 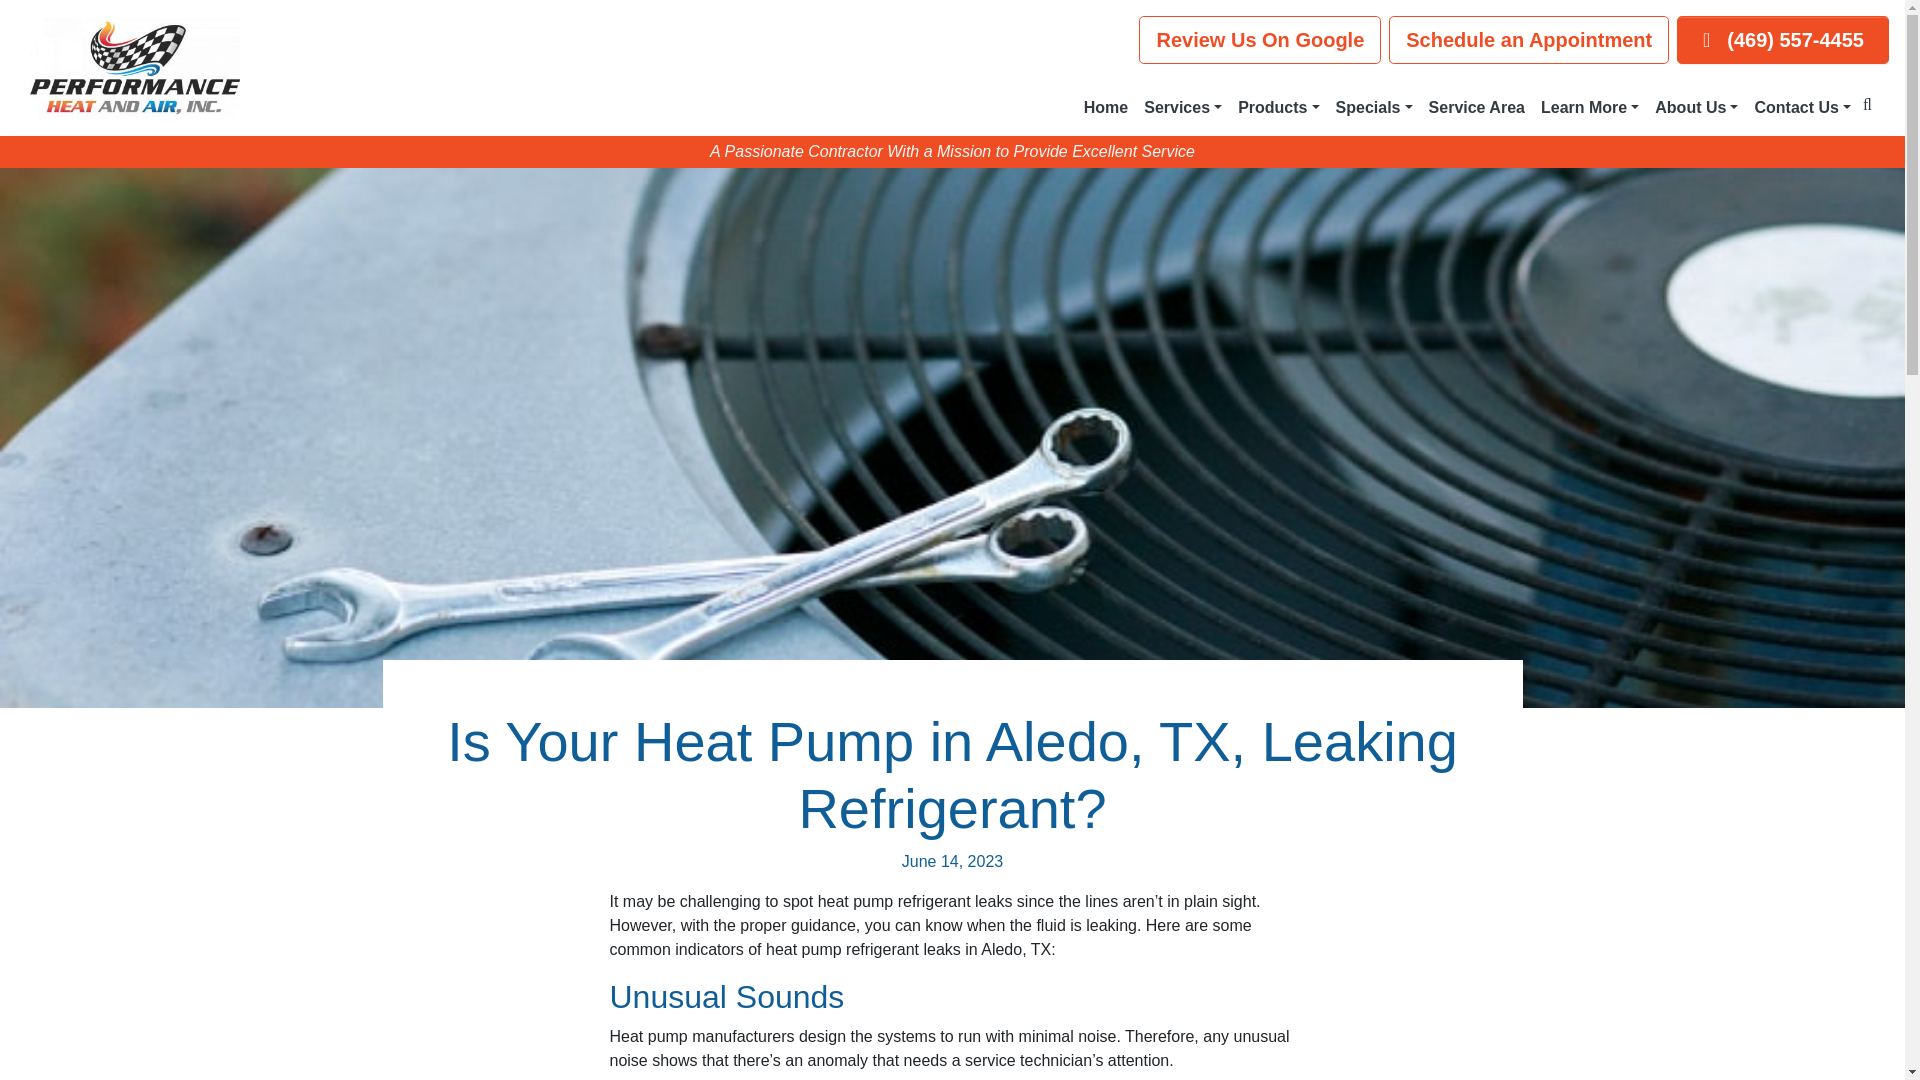 I want to click on Contact Us, so click(x=1802, y=108).